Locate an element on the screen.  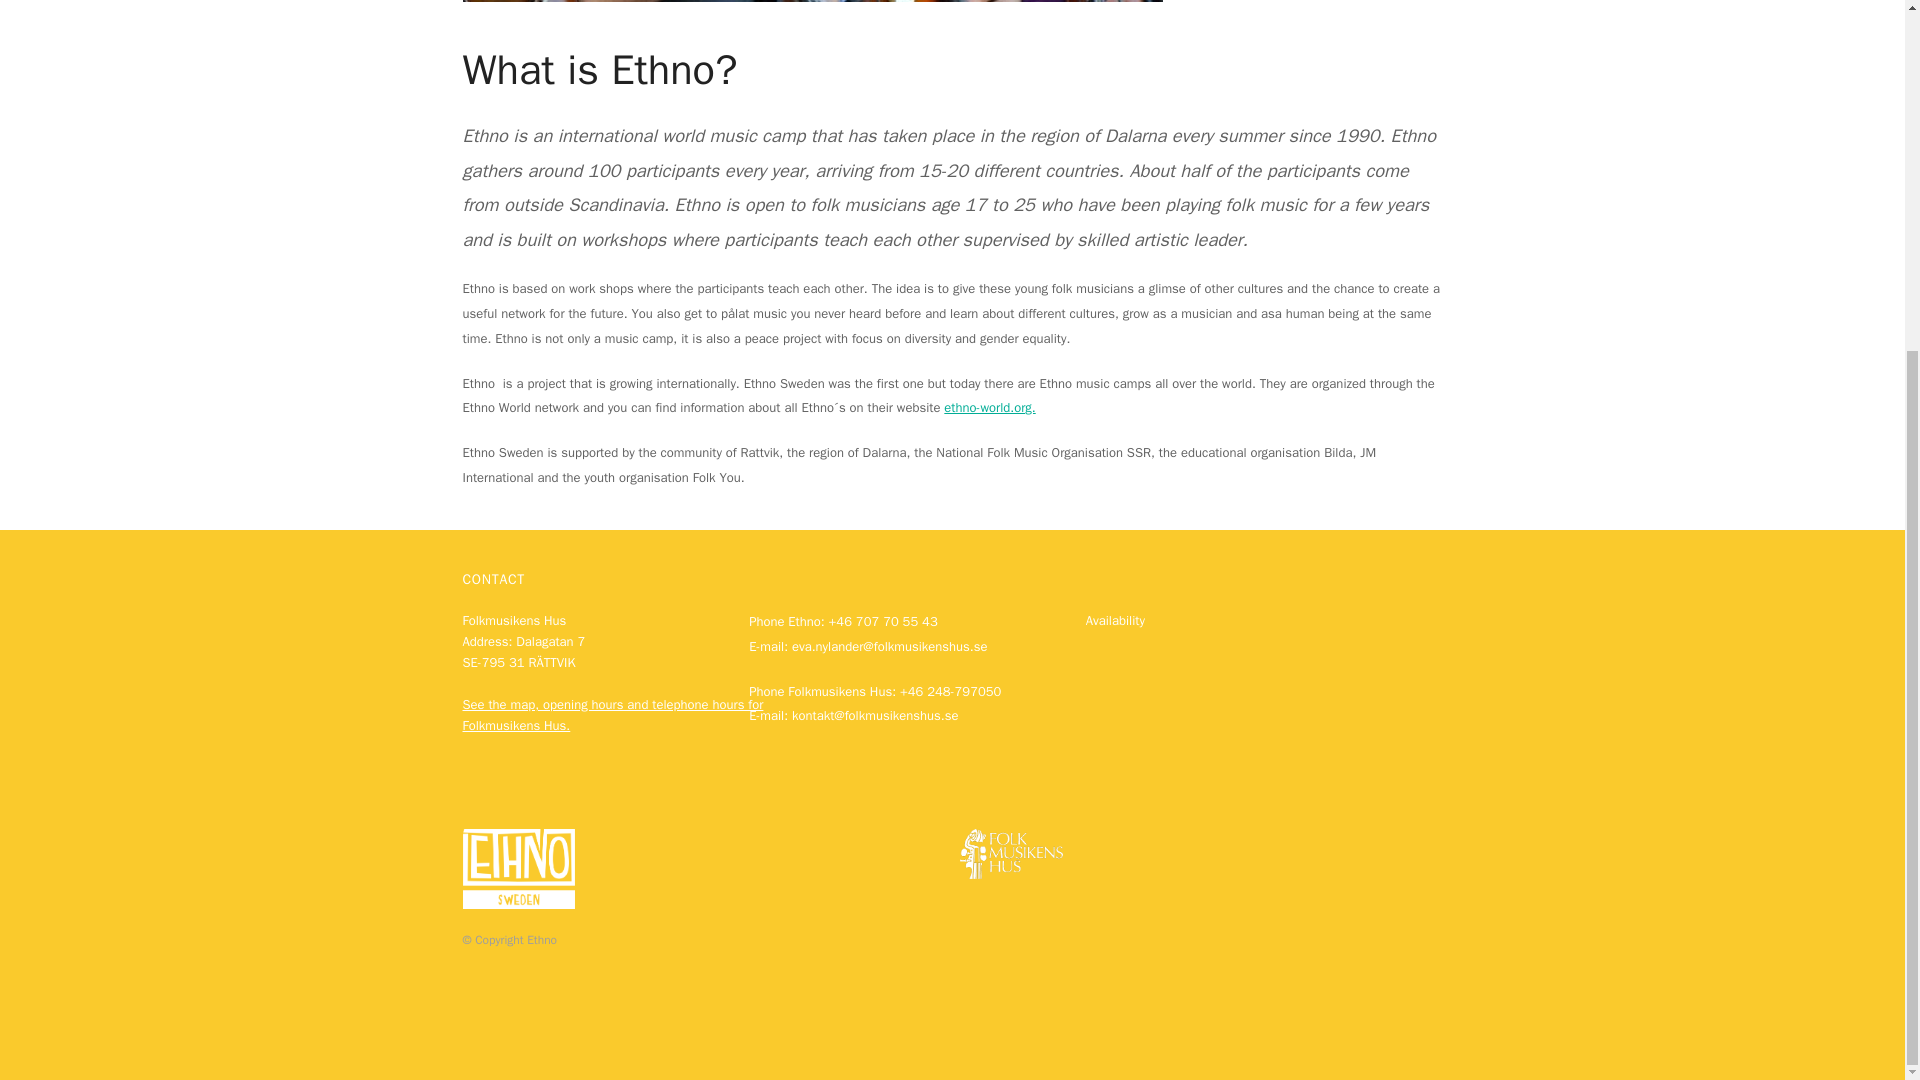
See the map, opening hours and telephone hours. is located at coordinates (612, 206).